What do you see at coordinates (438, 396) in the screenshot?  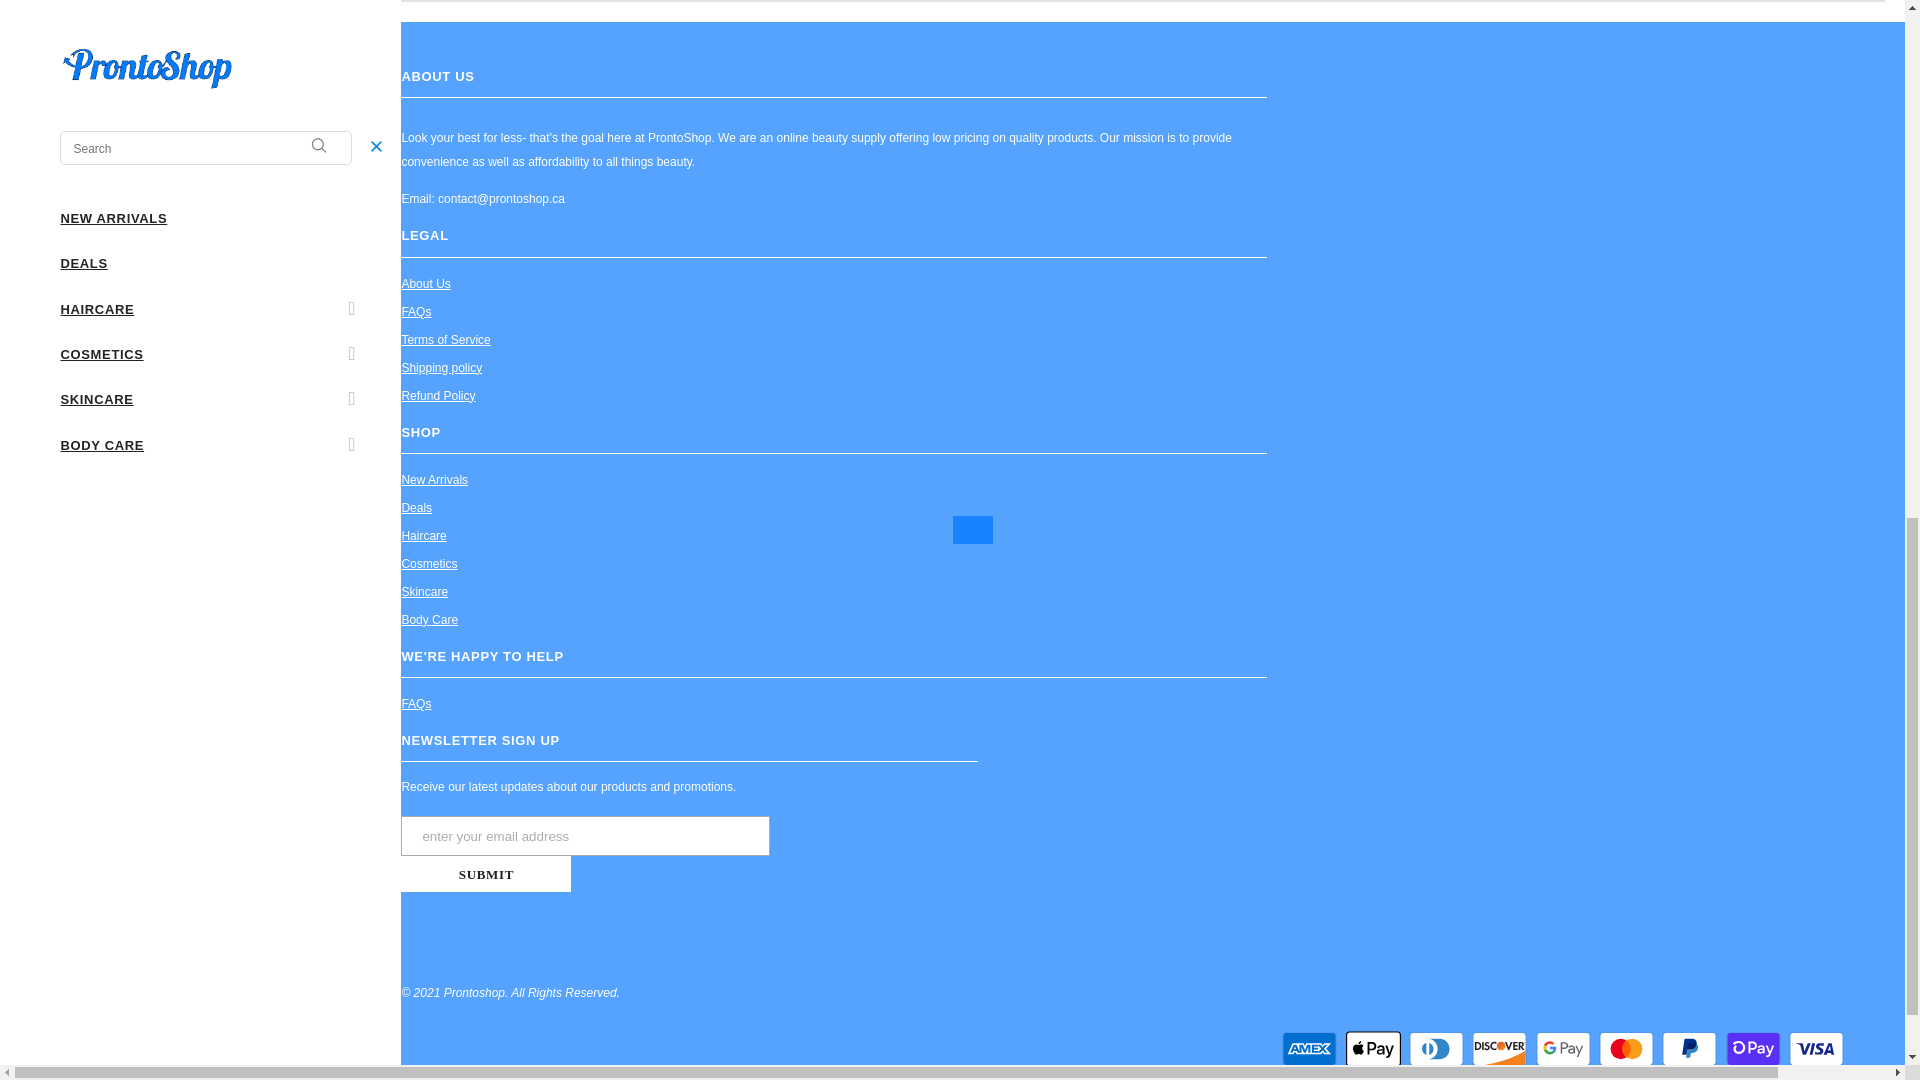 I see `Refund Policy` at bounding box center [438, 396].